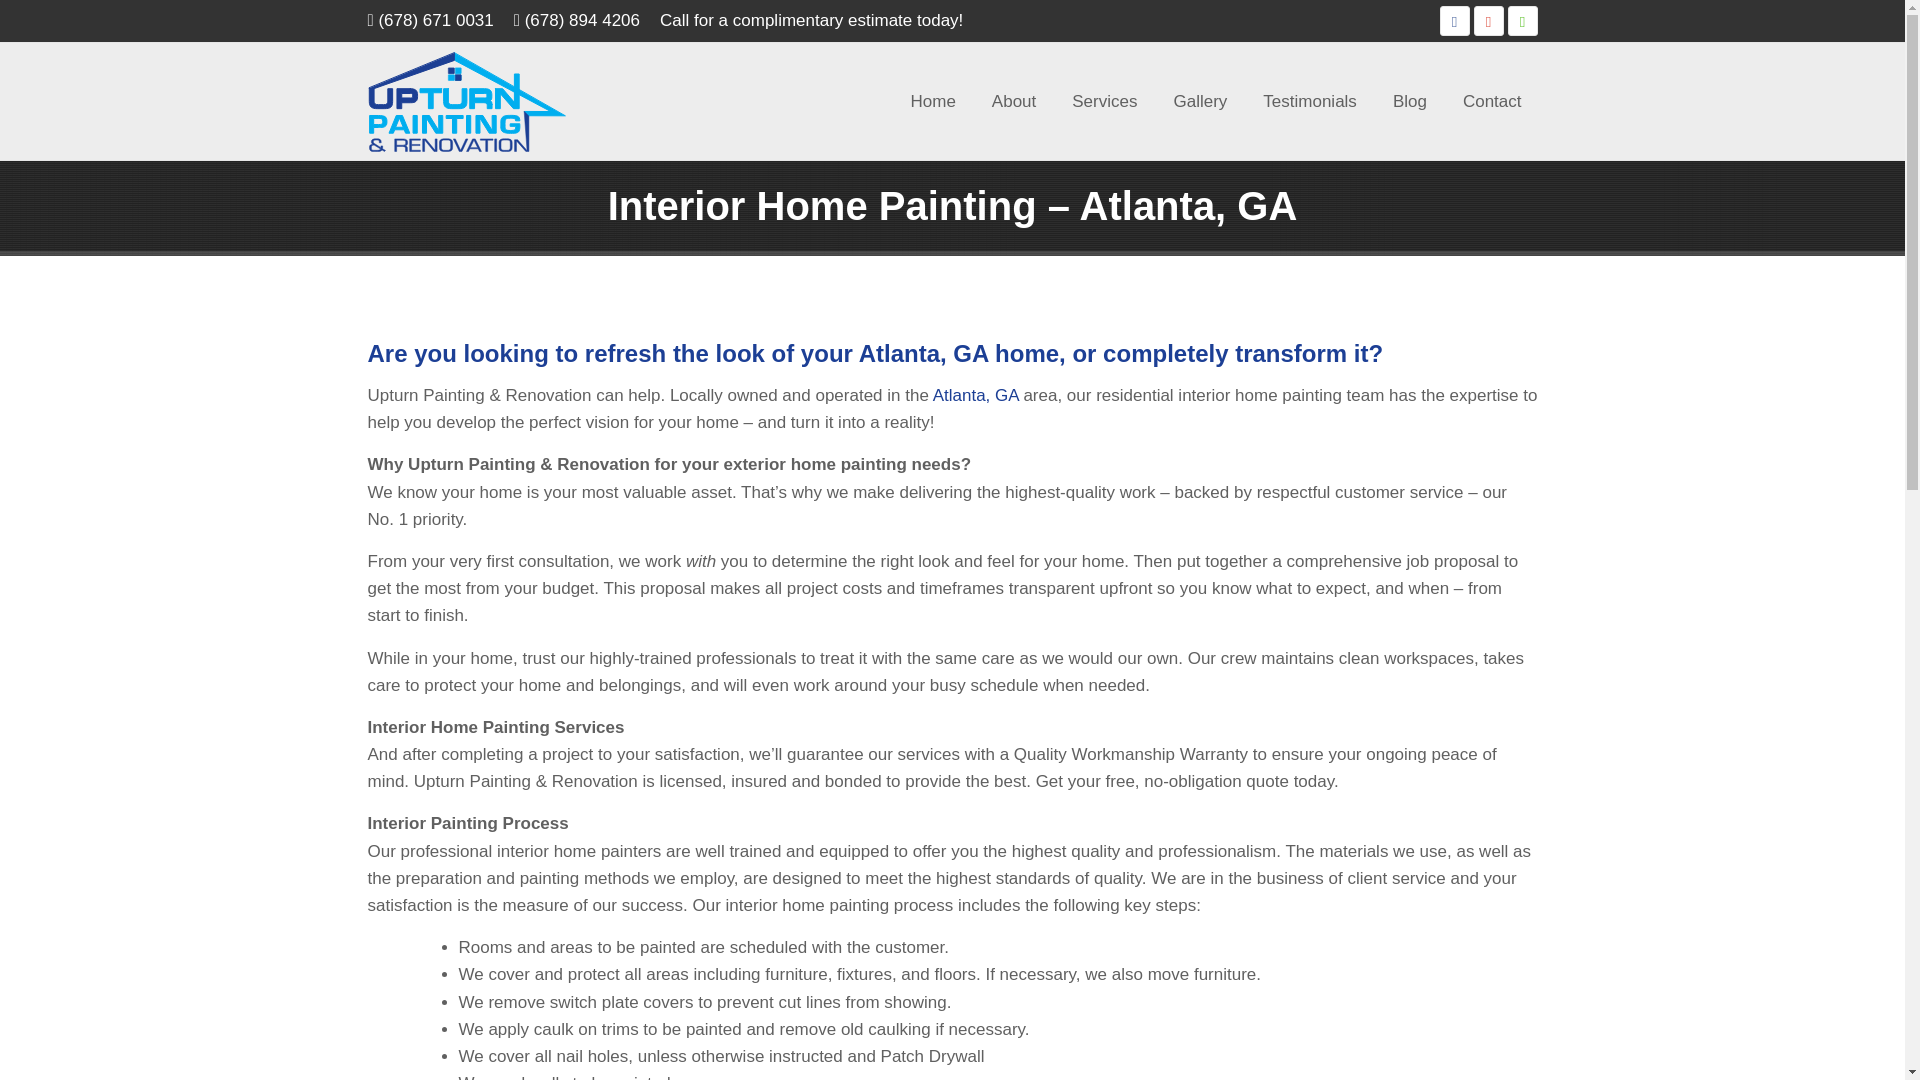  I want to click on About, so click(1014, 101).